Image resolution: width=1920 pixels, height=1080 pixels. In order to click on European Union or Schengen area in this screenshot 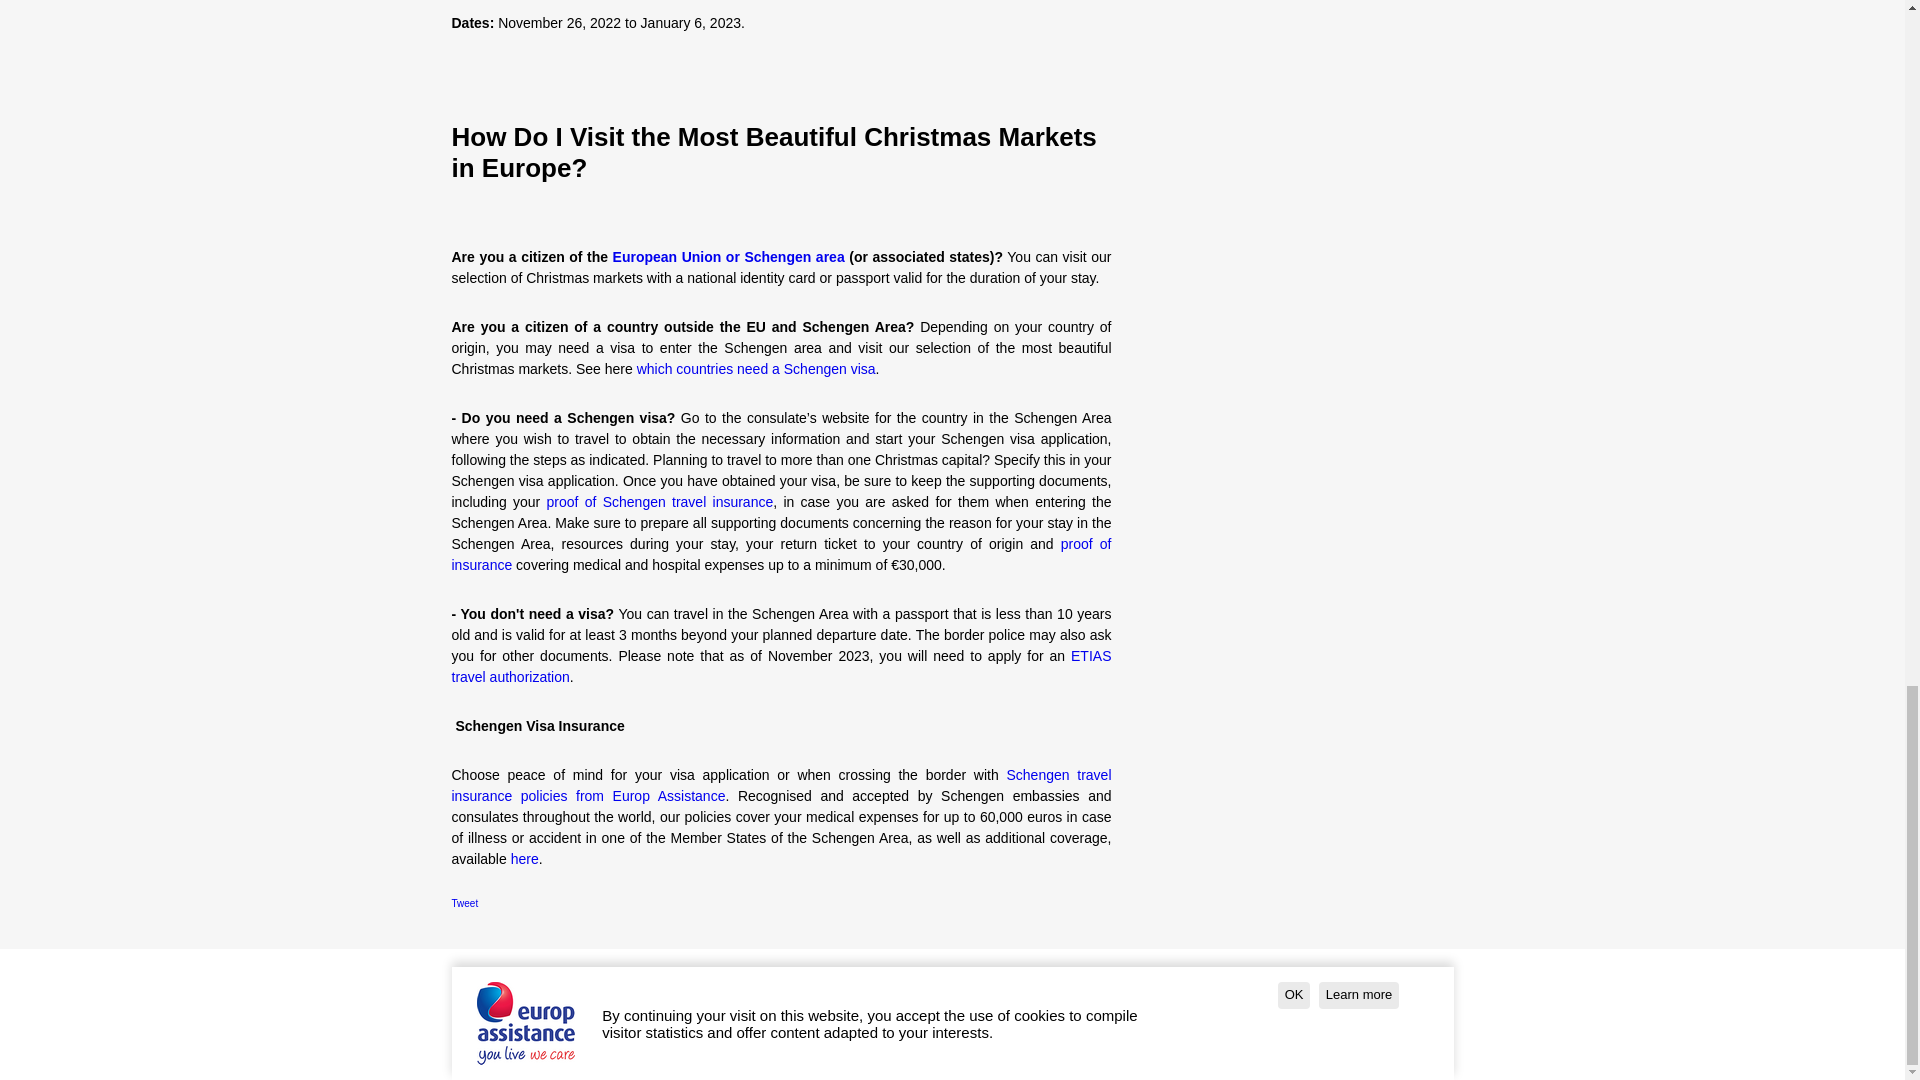, I will do `click(726, 256)`.